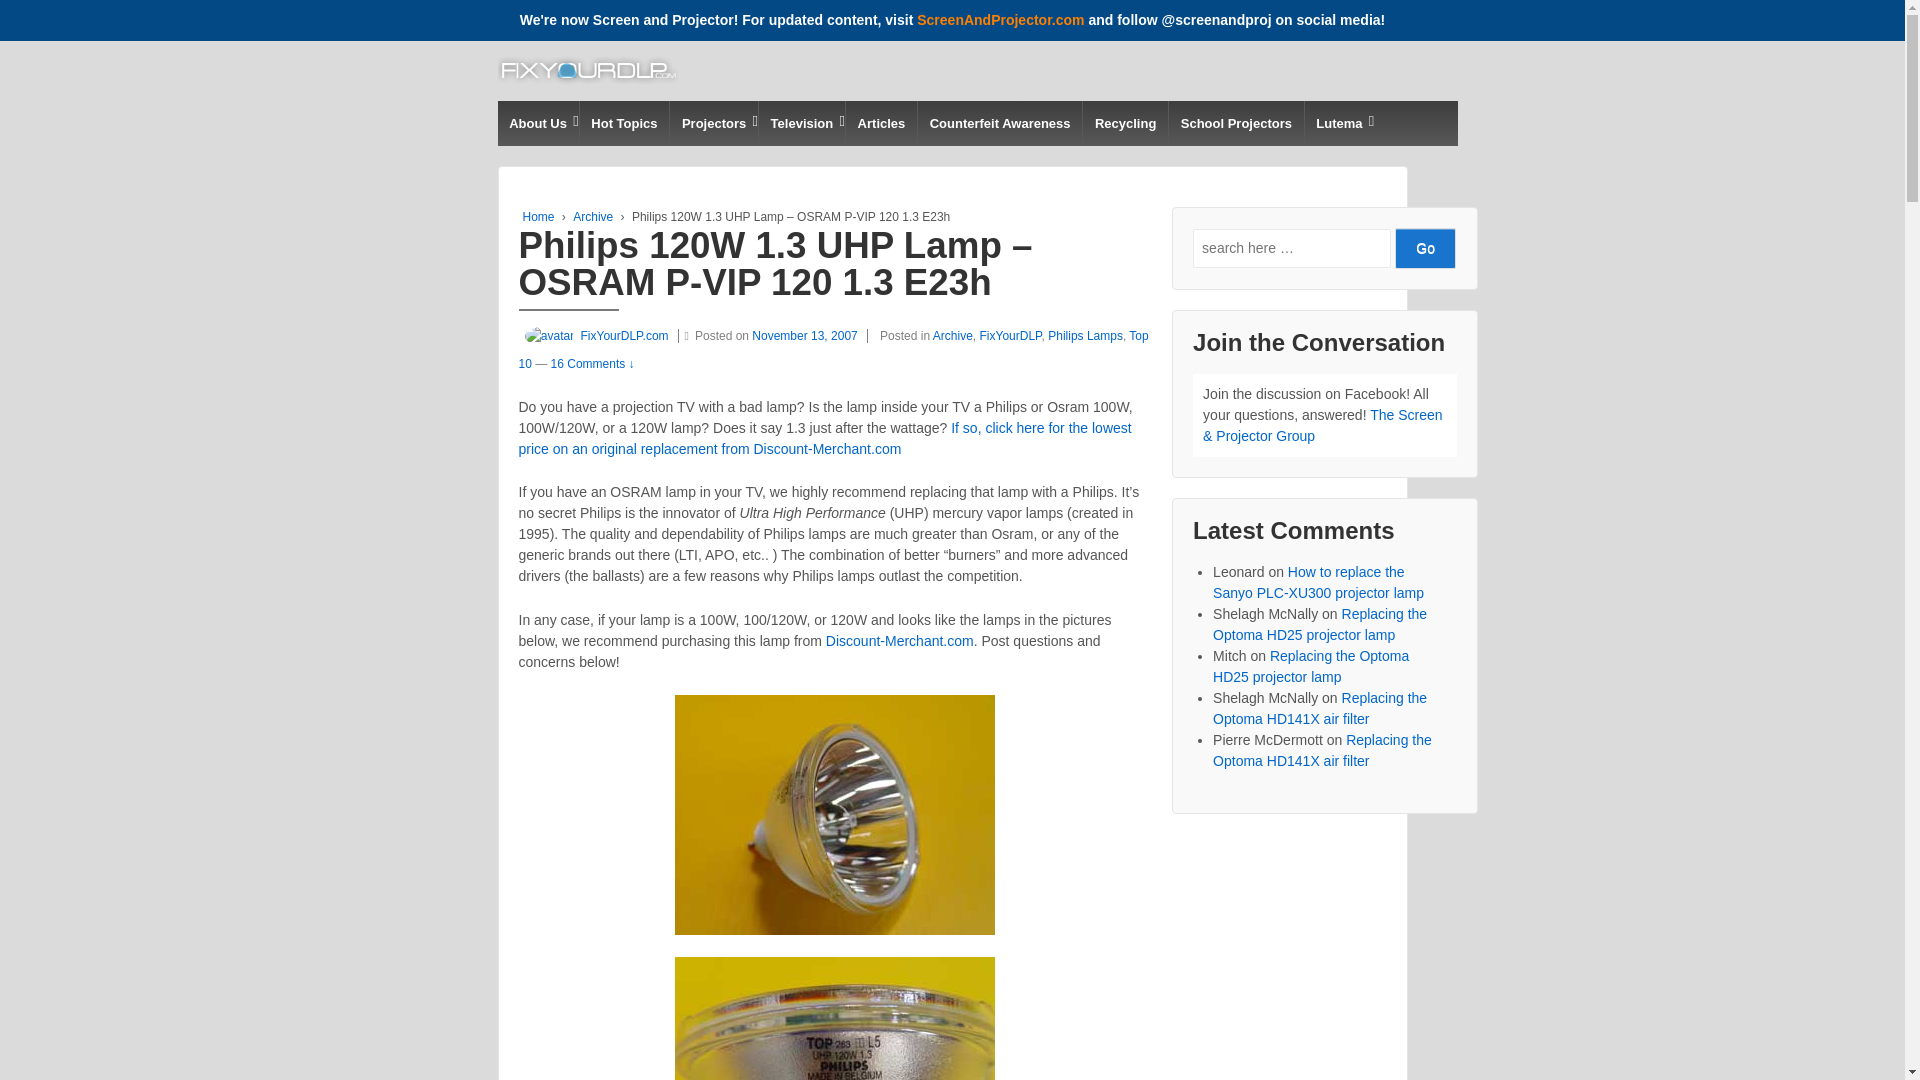  What do you see at coordinates (880, 123) in the screenshot?
I see `Articles` at bounding box center [880, 123].